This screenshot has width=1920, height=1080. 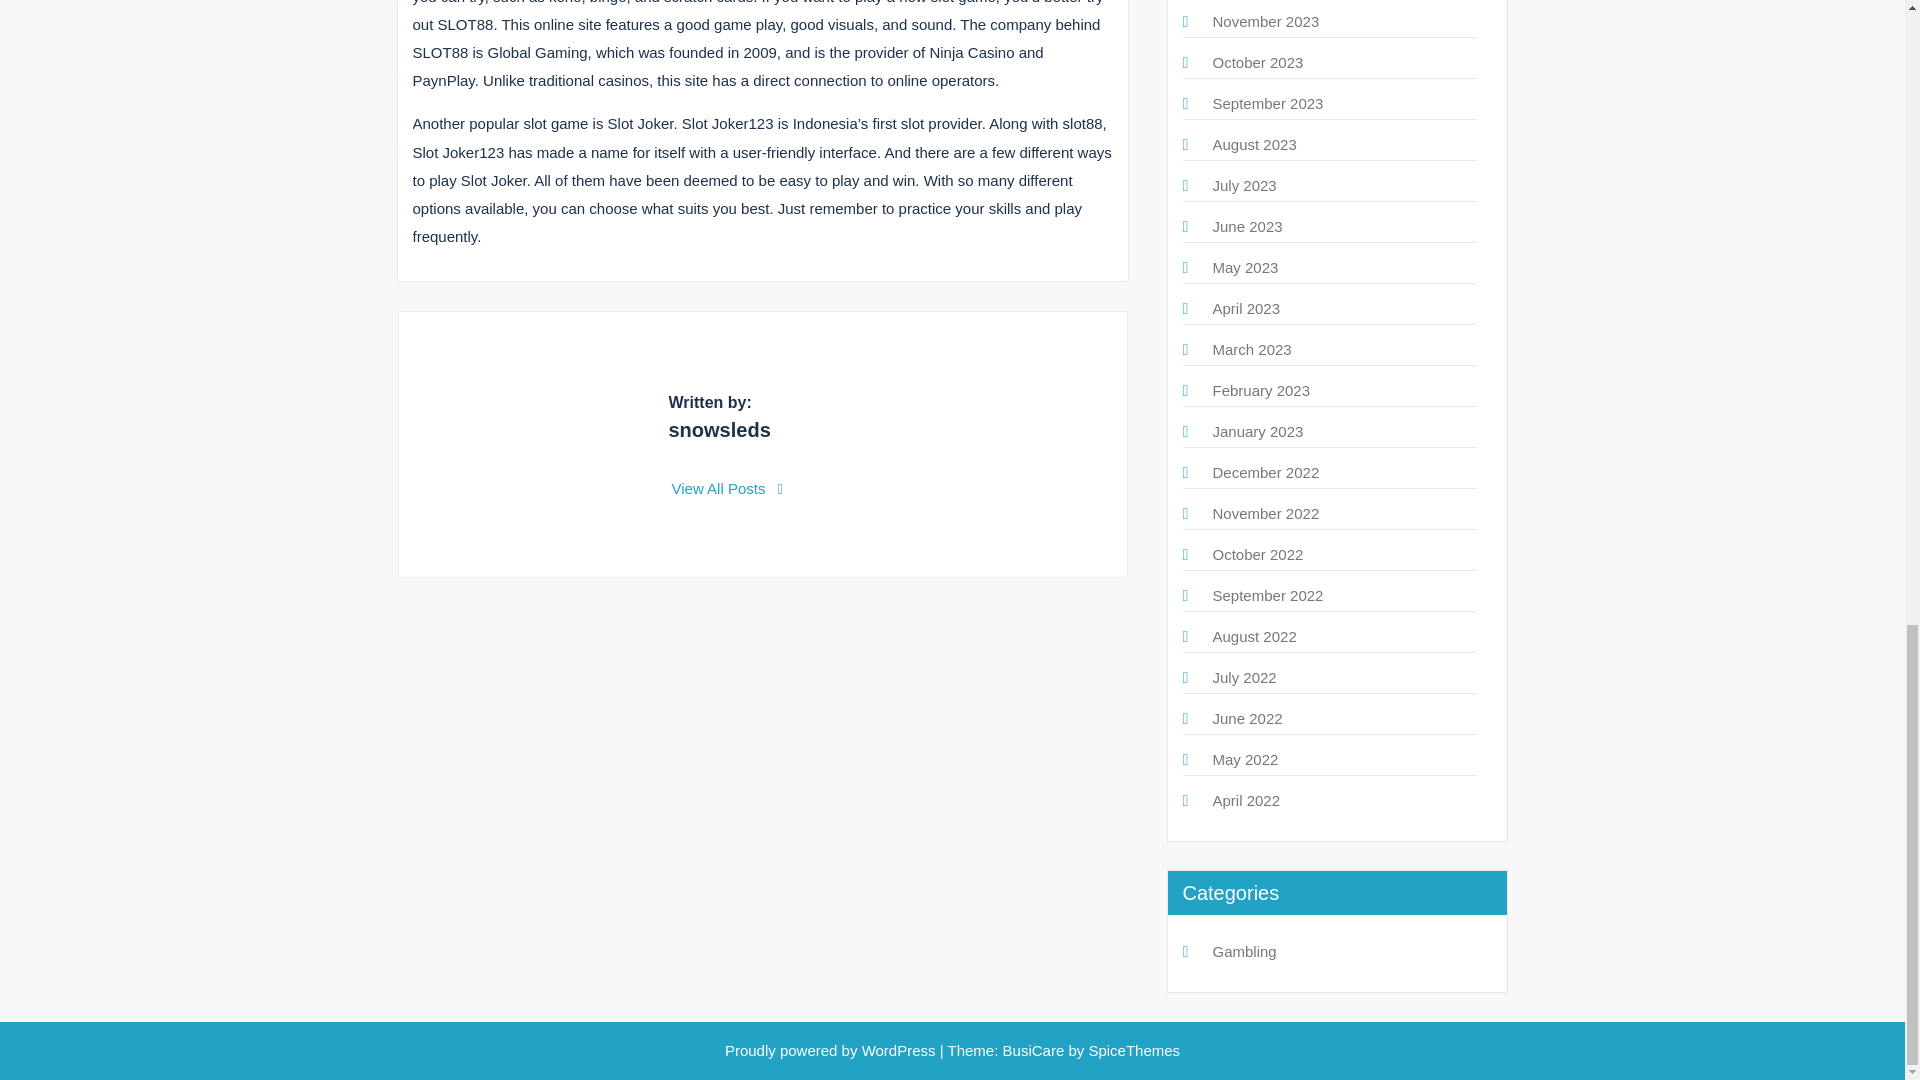 What do you see at coordinates (1250, 349) in the screenshot?
I see `March 2023` at bounding box center [1250, 349].